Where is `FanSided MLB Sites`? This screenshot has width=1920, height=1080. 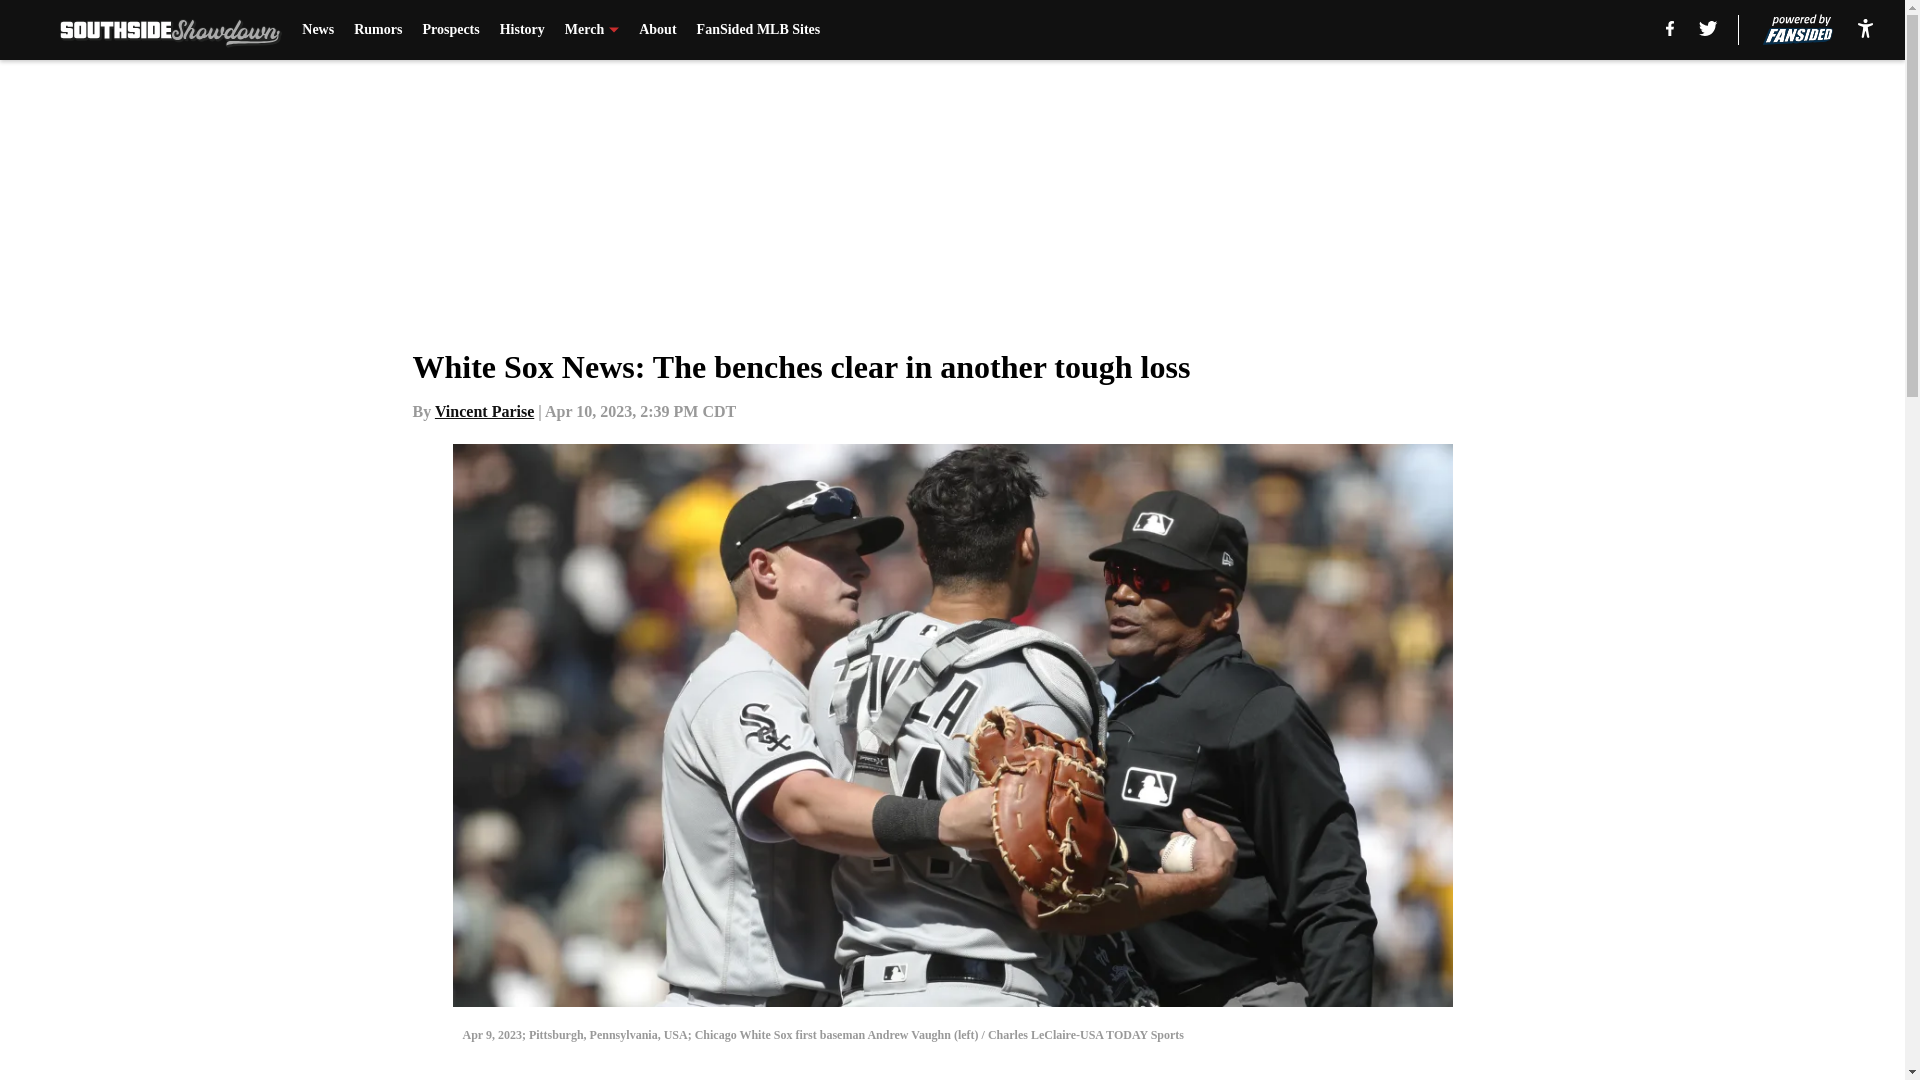 FanSided MLB Sites is located at coordinates (758, 30).